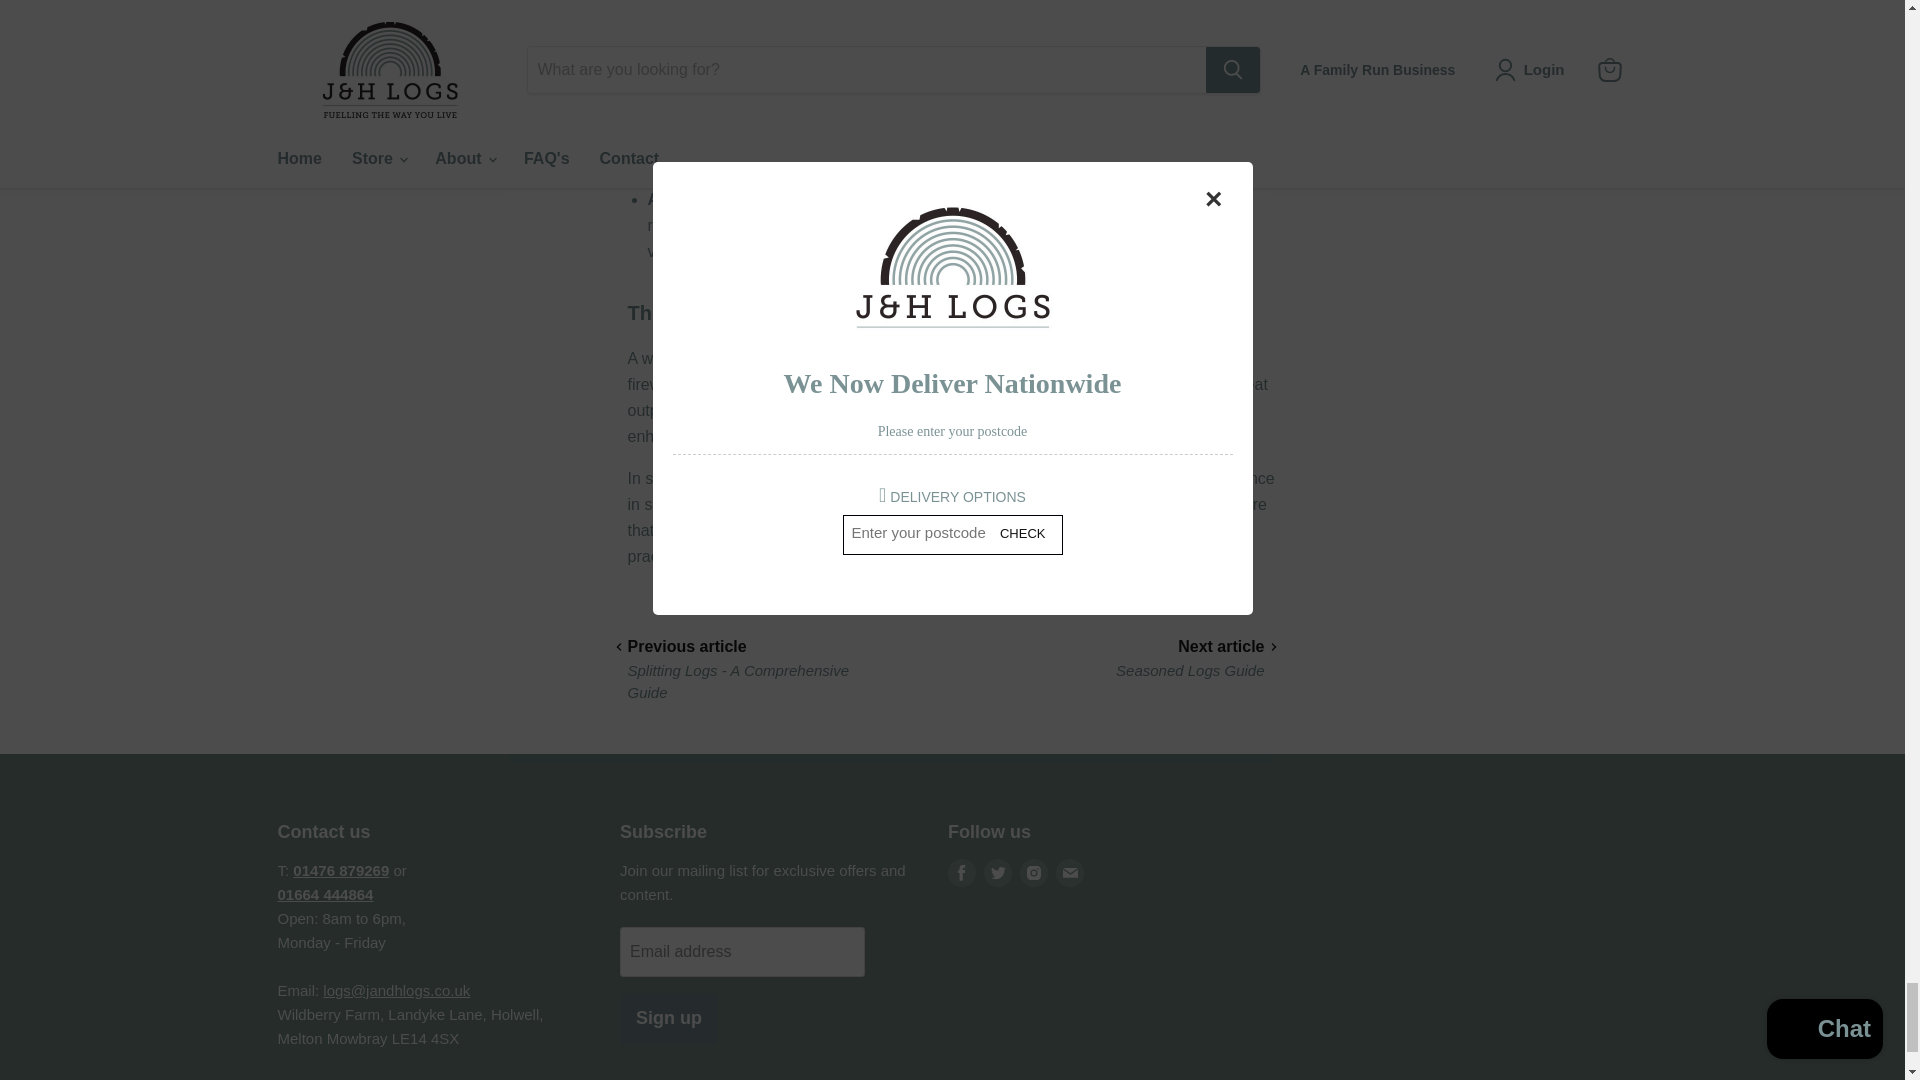 The height and width of the screenshot is (1080, 1920). I want to click on Instagram, so click(1034, 872).